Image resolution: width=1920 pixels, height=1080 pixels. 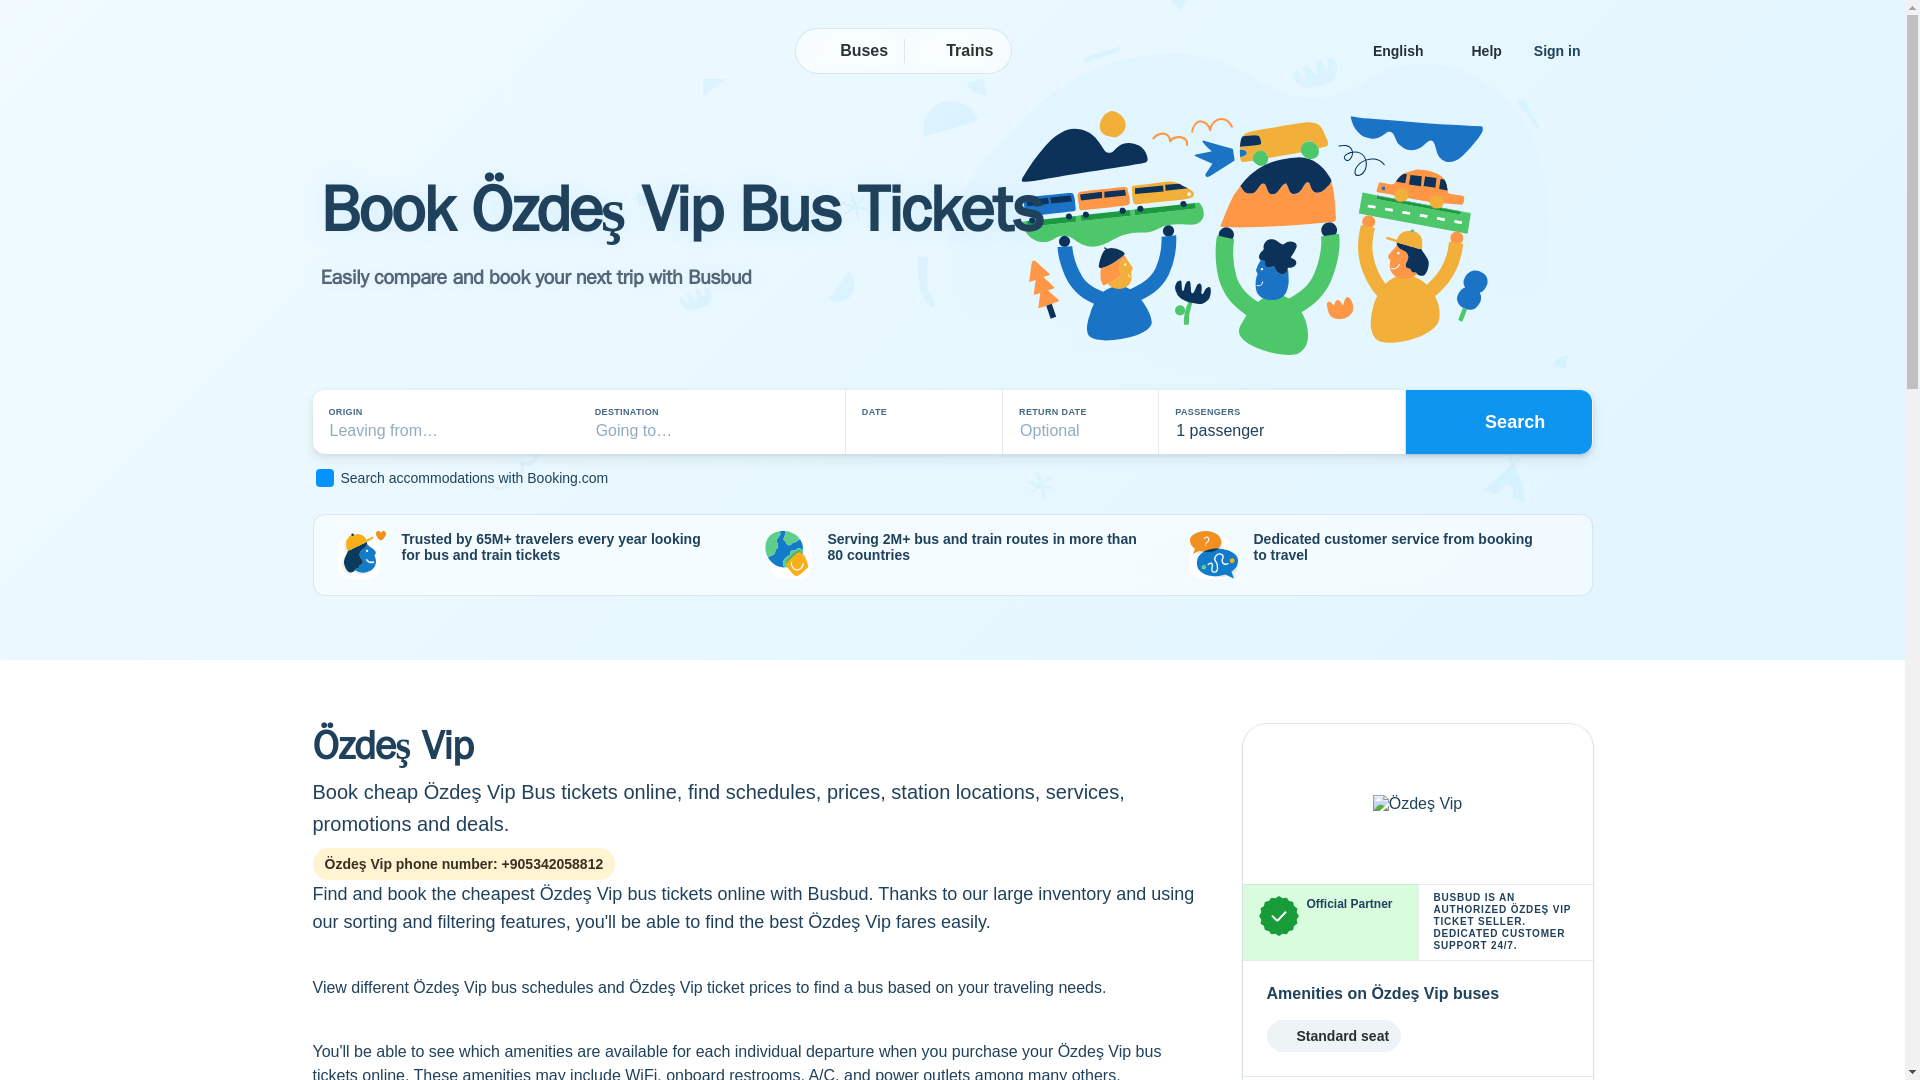 What do you see at coordinates (1406, 50) in the screenshot?
I see `English` at bounding box center [1406, 50].